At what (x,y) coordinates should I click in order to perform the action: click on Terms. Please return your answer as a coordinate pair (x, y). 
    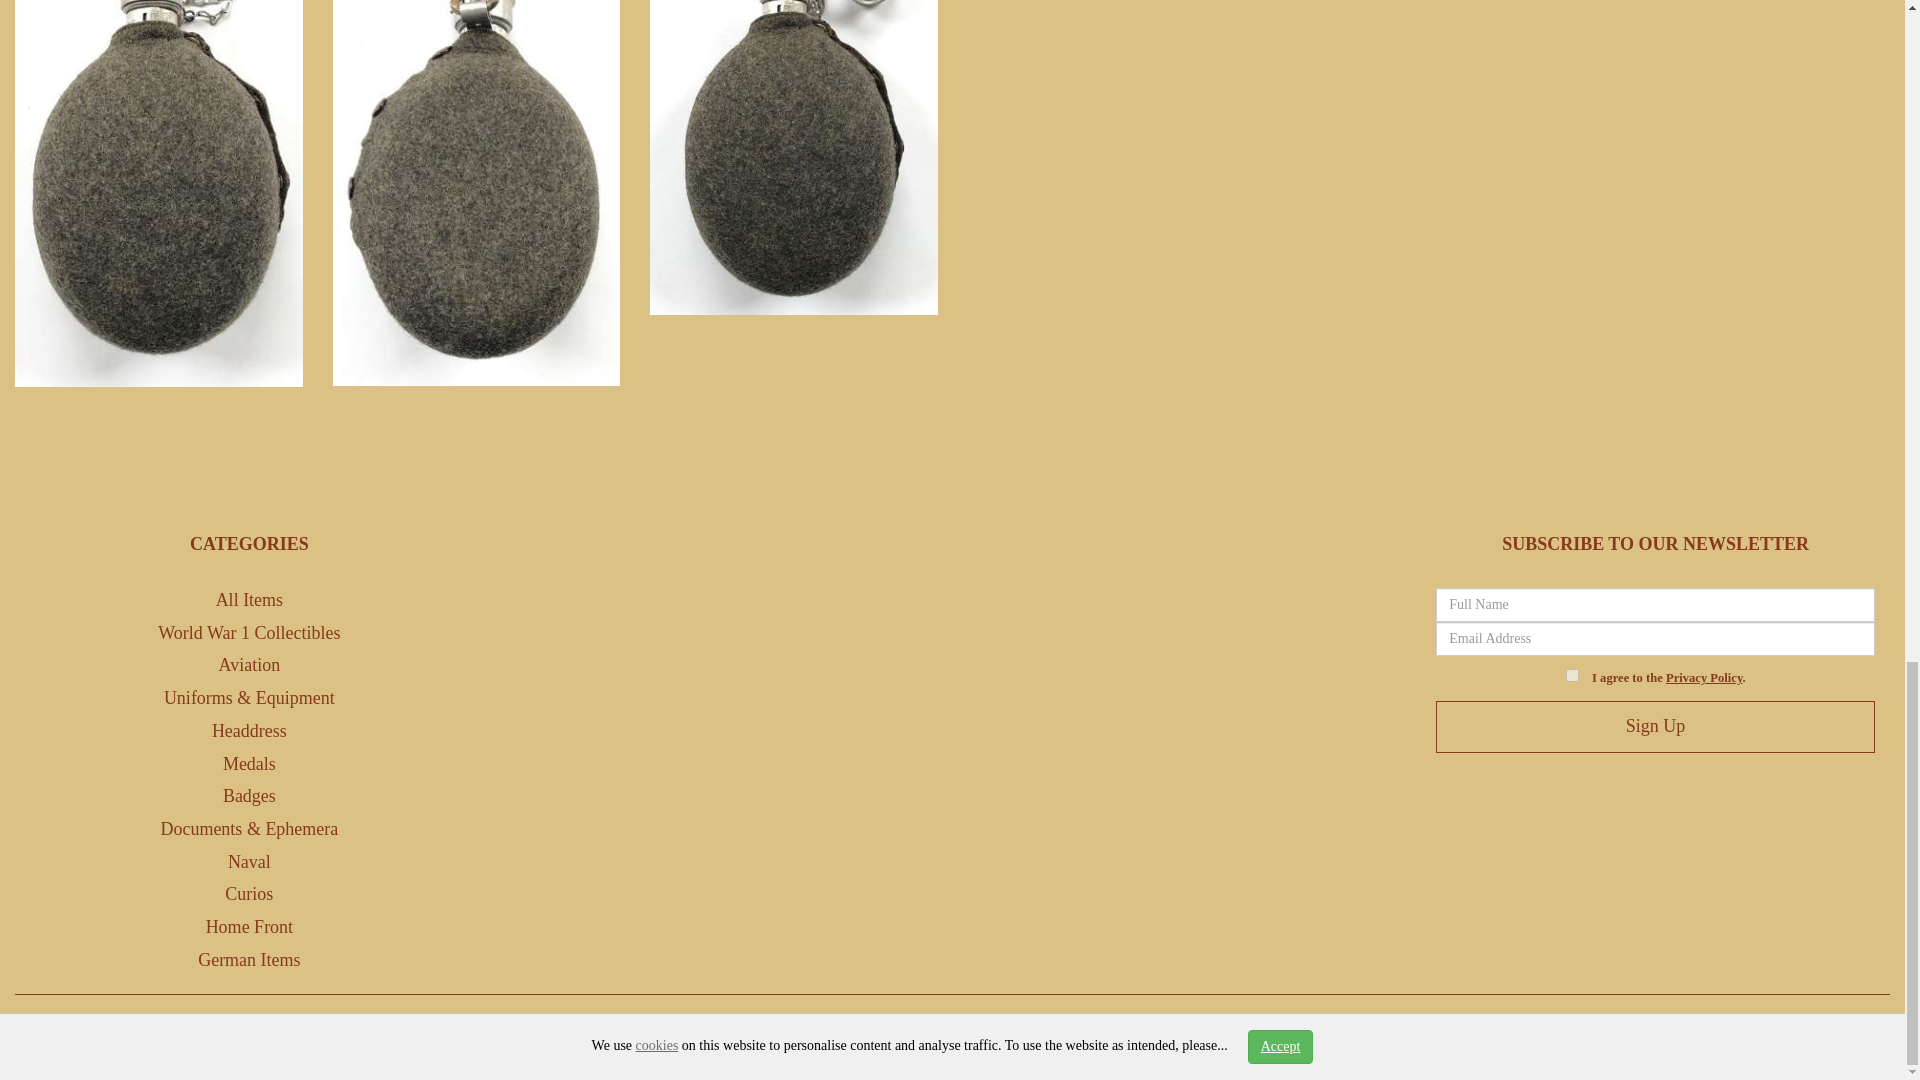
    Looking at the image, I should click on (986, 1032).